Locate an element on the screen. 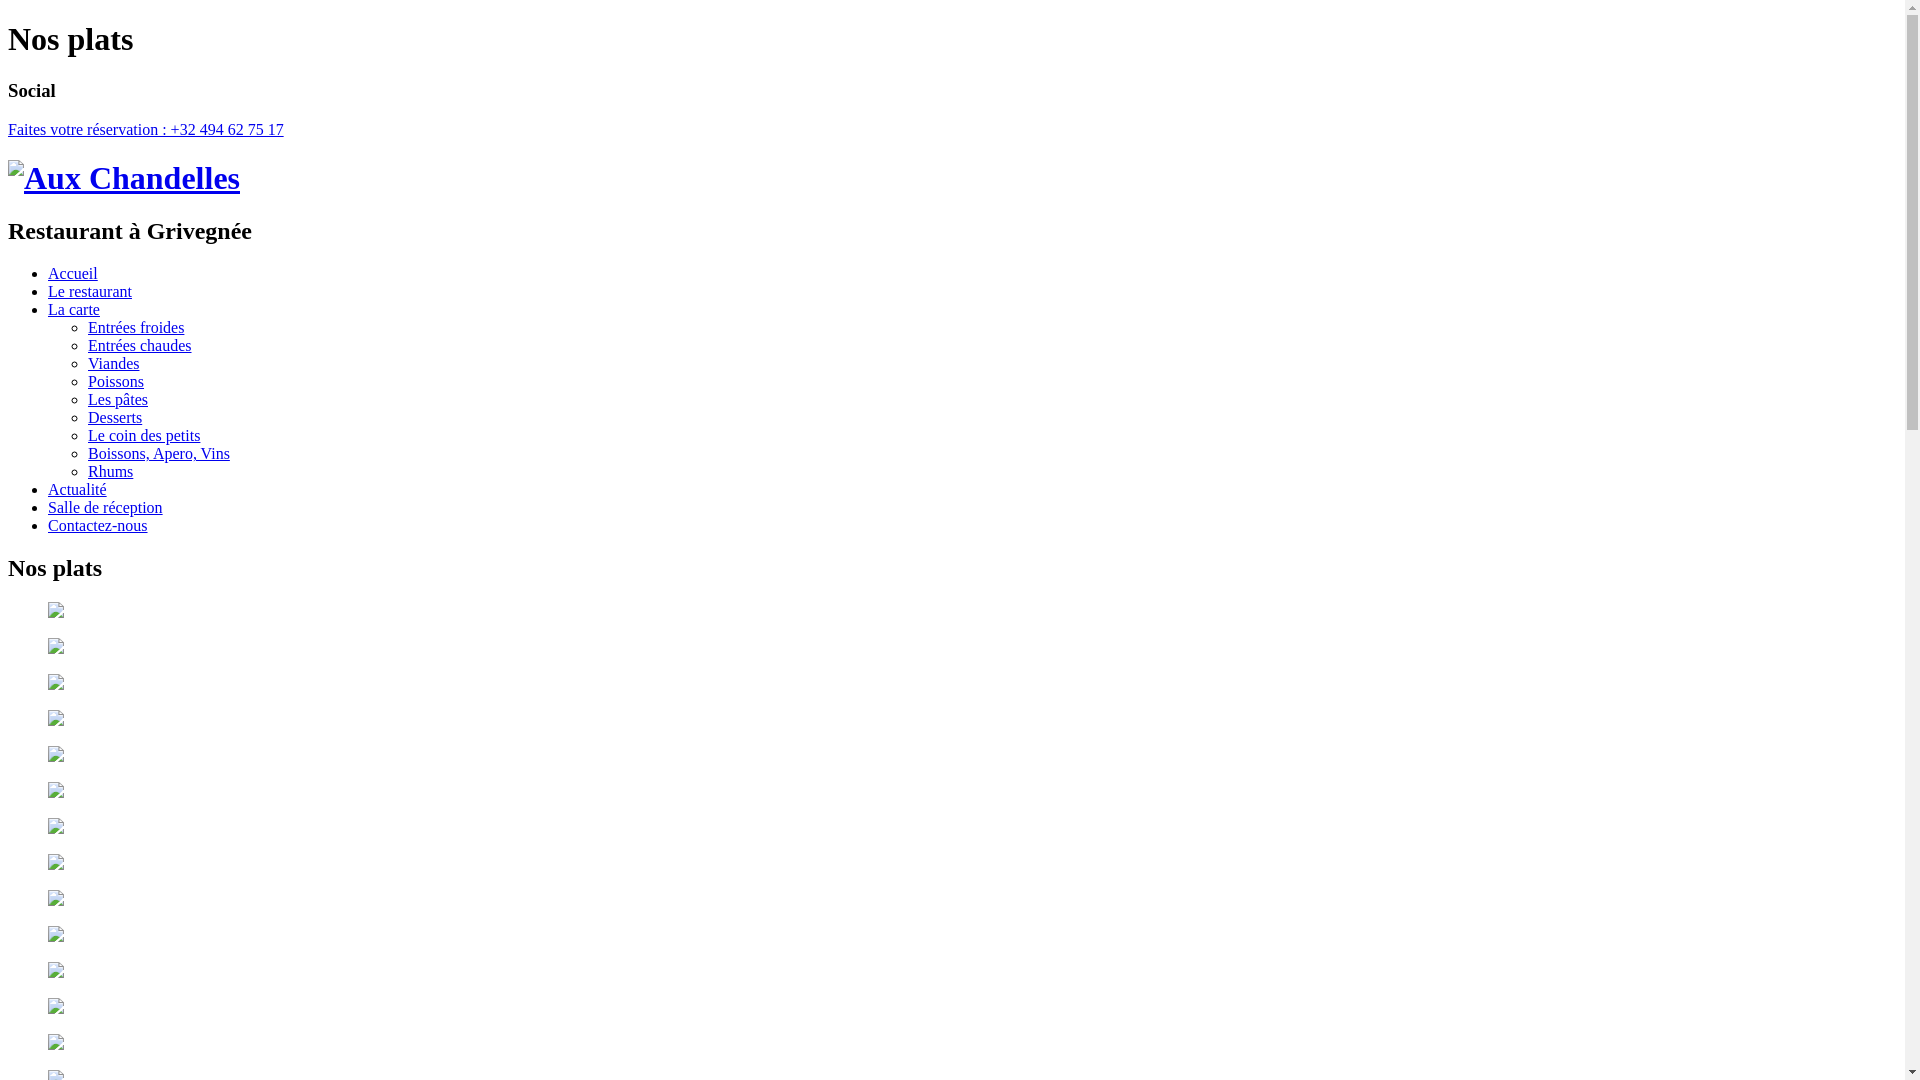  38071481_10216602749723735_7063841731438968832_n is located at coordinates (952, 613).